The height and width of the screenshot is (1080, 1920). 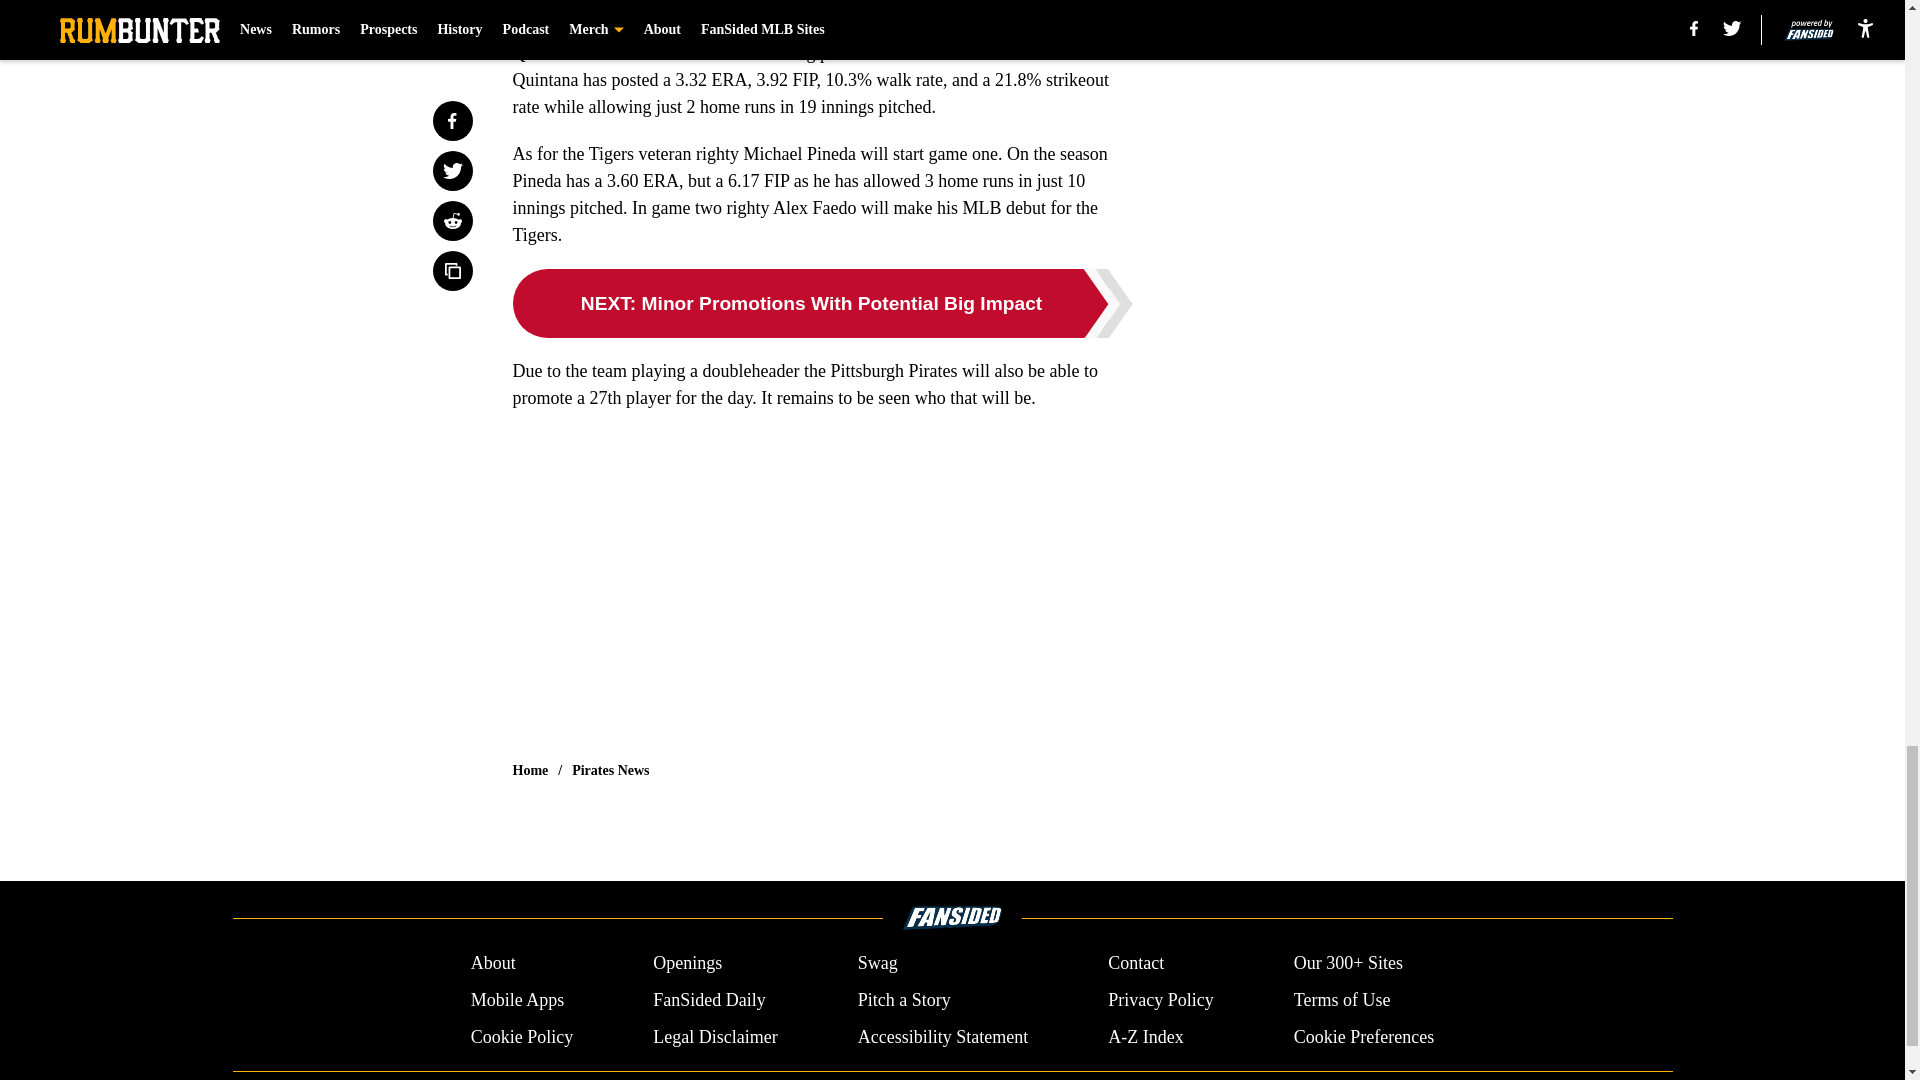 What do you see at coordinates (822, 303) in the screenshot?
I see `NEXT: Minor Promotions With Potential Big Impact` at bounding box center [822, 303].